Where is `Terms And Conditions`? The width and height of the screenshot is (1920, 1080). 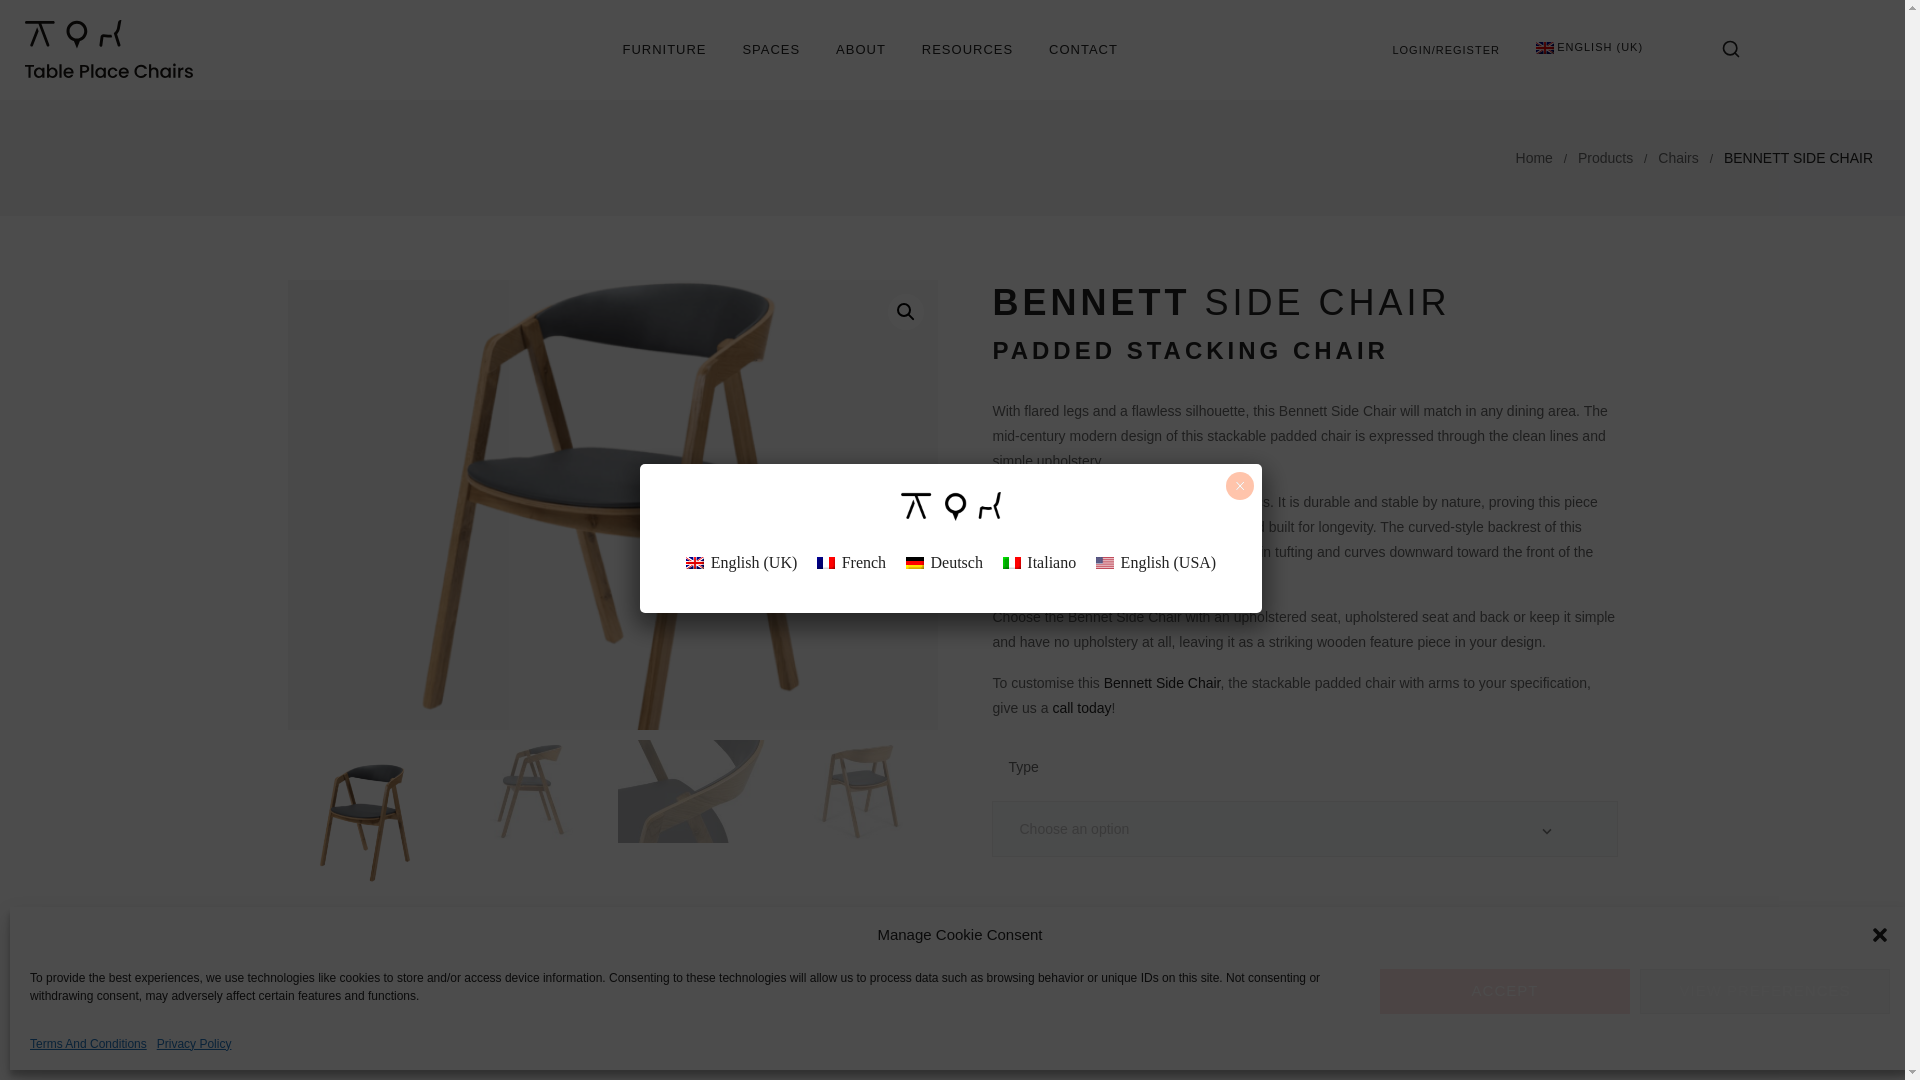
Terms And Conditions is located at coordinates (88, 1044).